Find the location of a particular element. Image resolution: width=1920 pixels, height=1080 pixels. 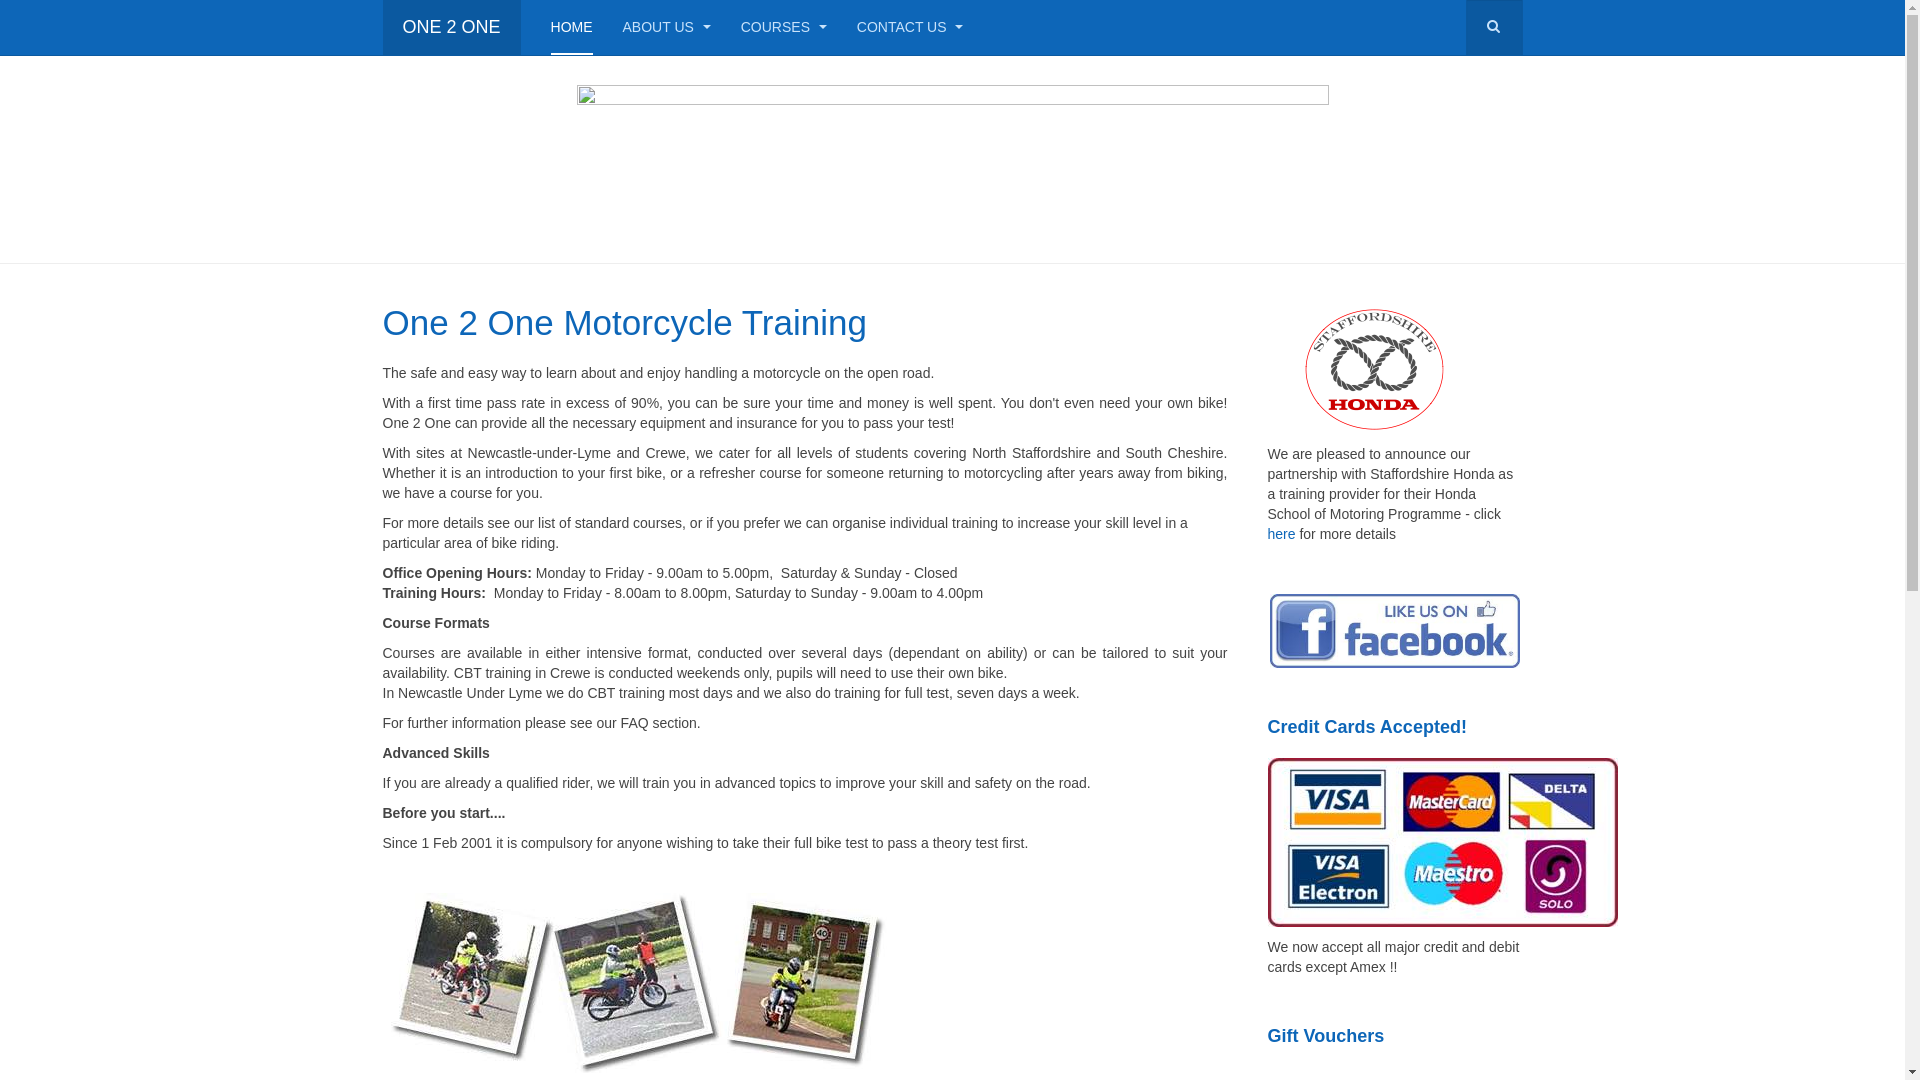

HOME is located at coordinates (572, 28).